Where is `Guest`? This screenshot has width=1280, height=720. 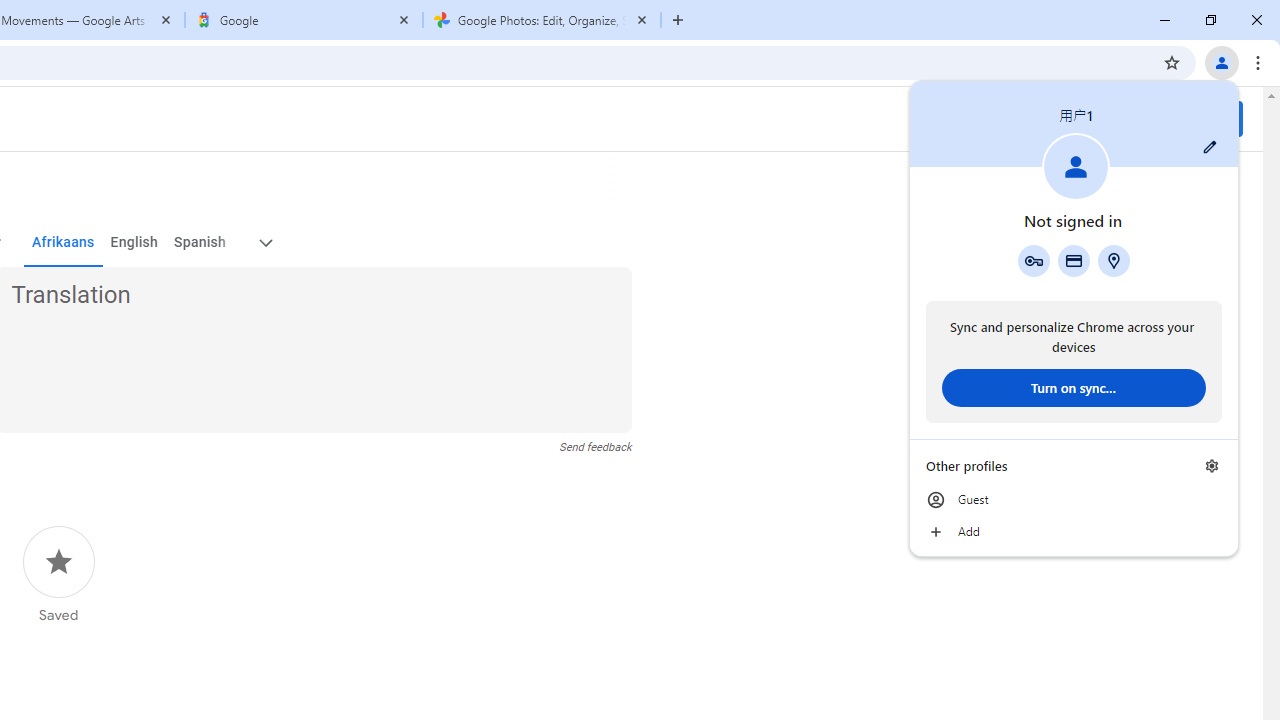
Guest is located at coordinates (1074, 500).